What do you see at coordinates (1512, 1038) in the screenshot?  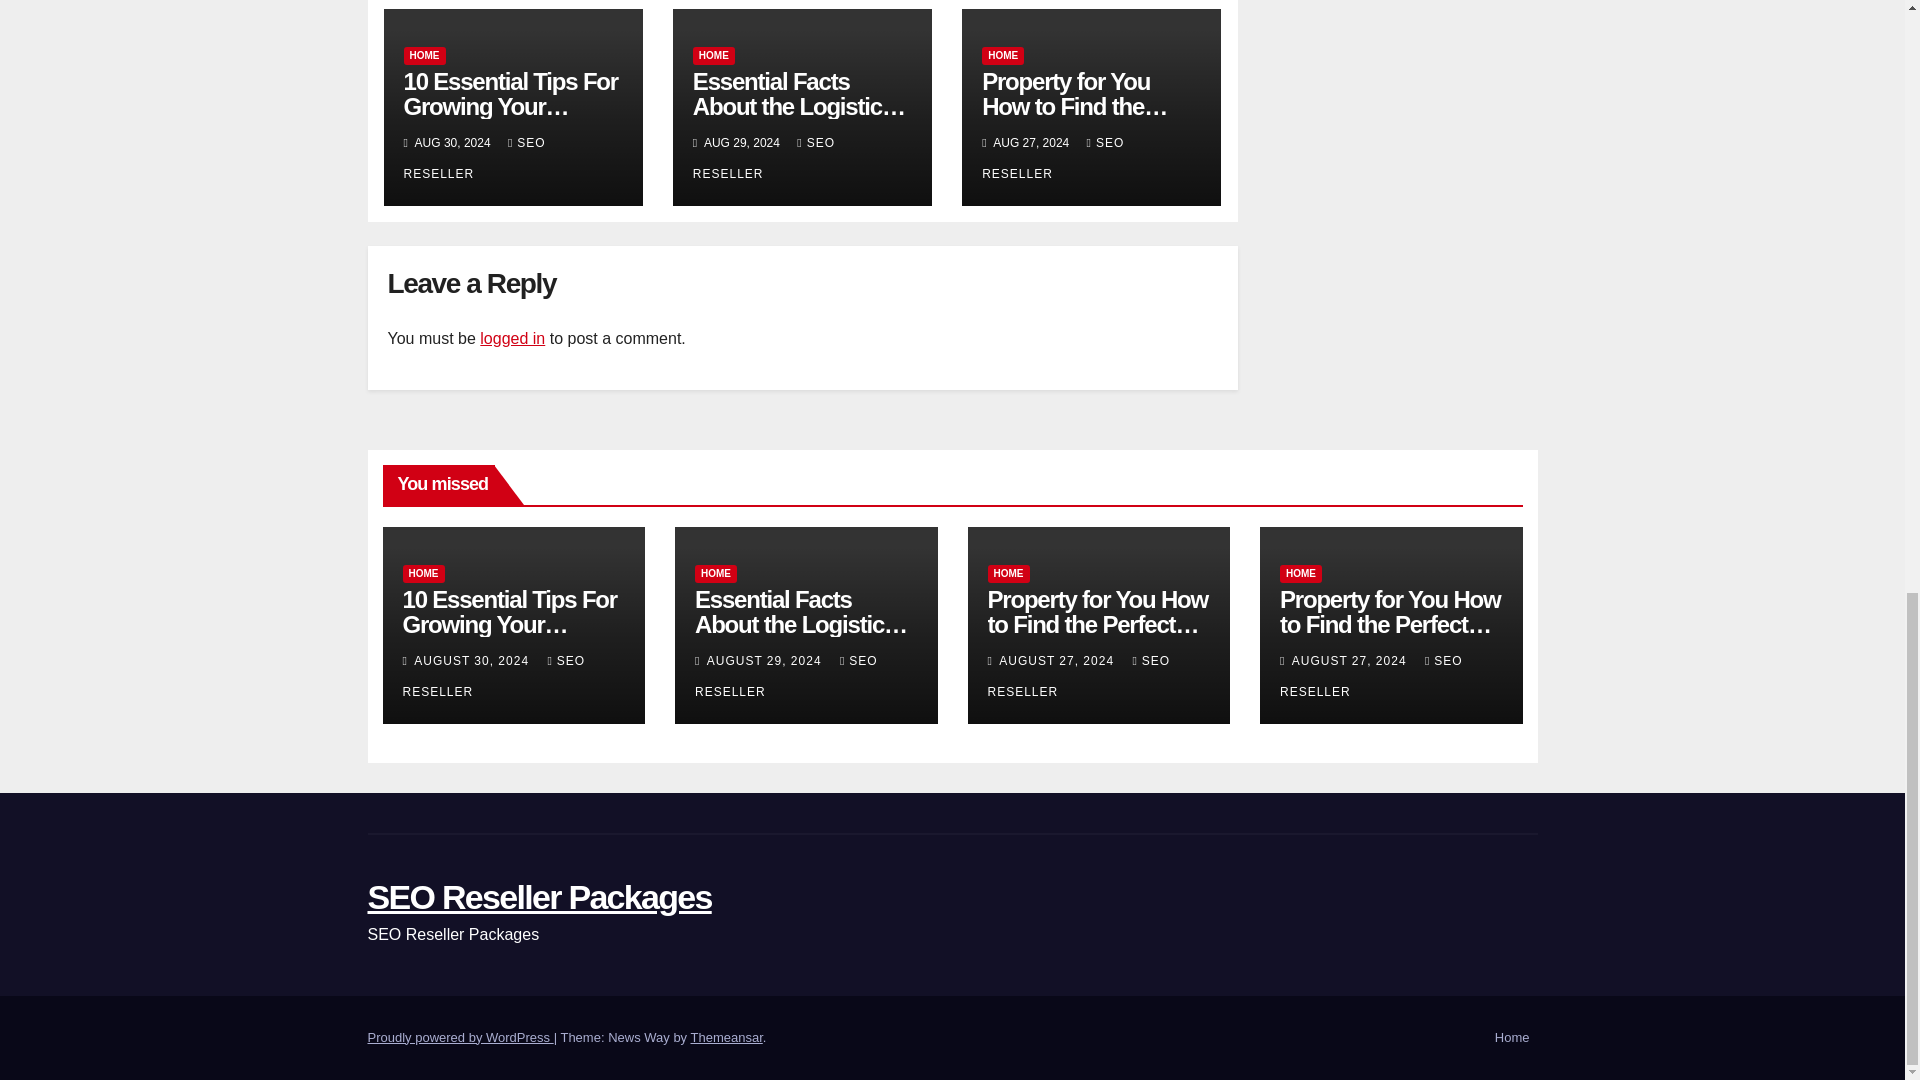 I see `Home` at bounding box center [1512, 1038].